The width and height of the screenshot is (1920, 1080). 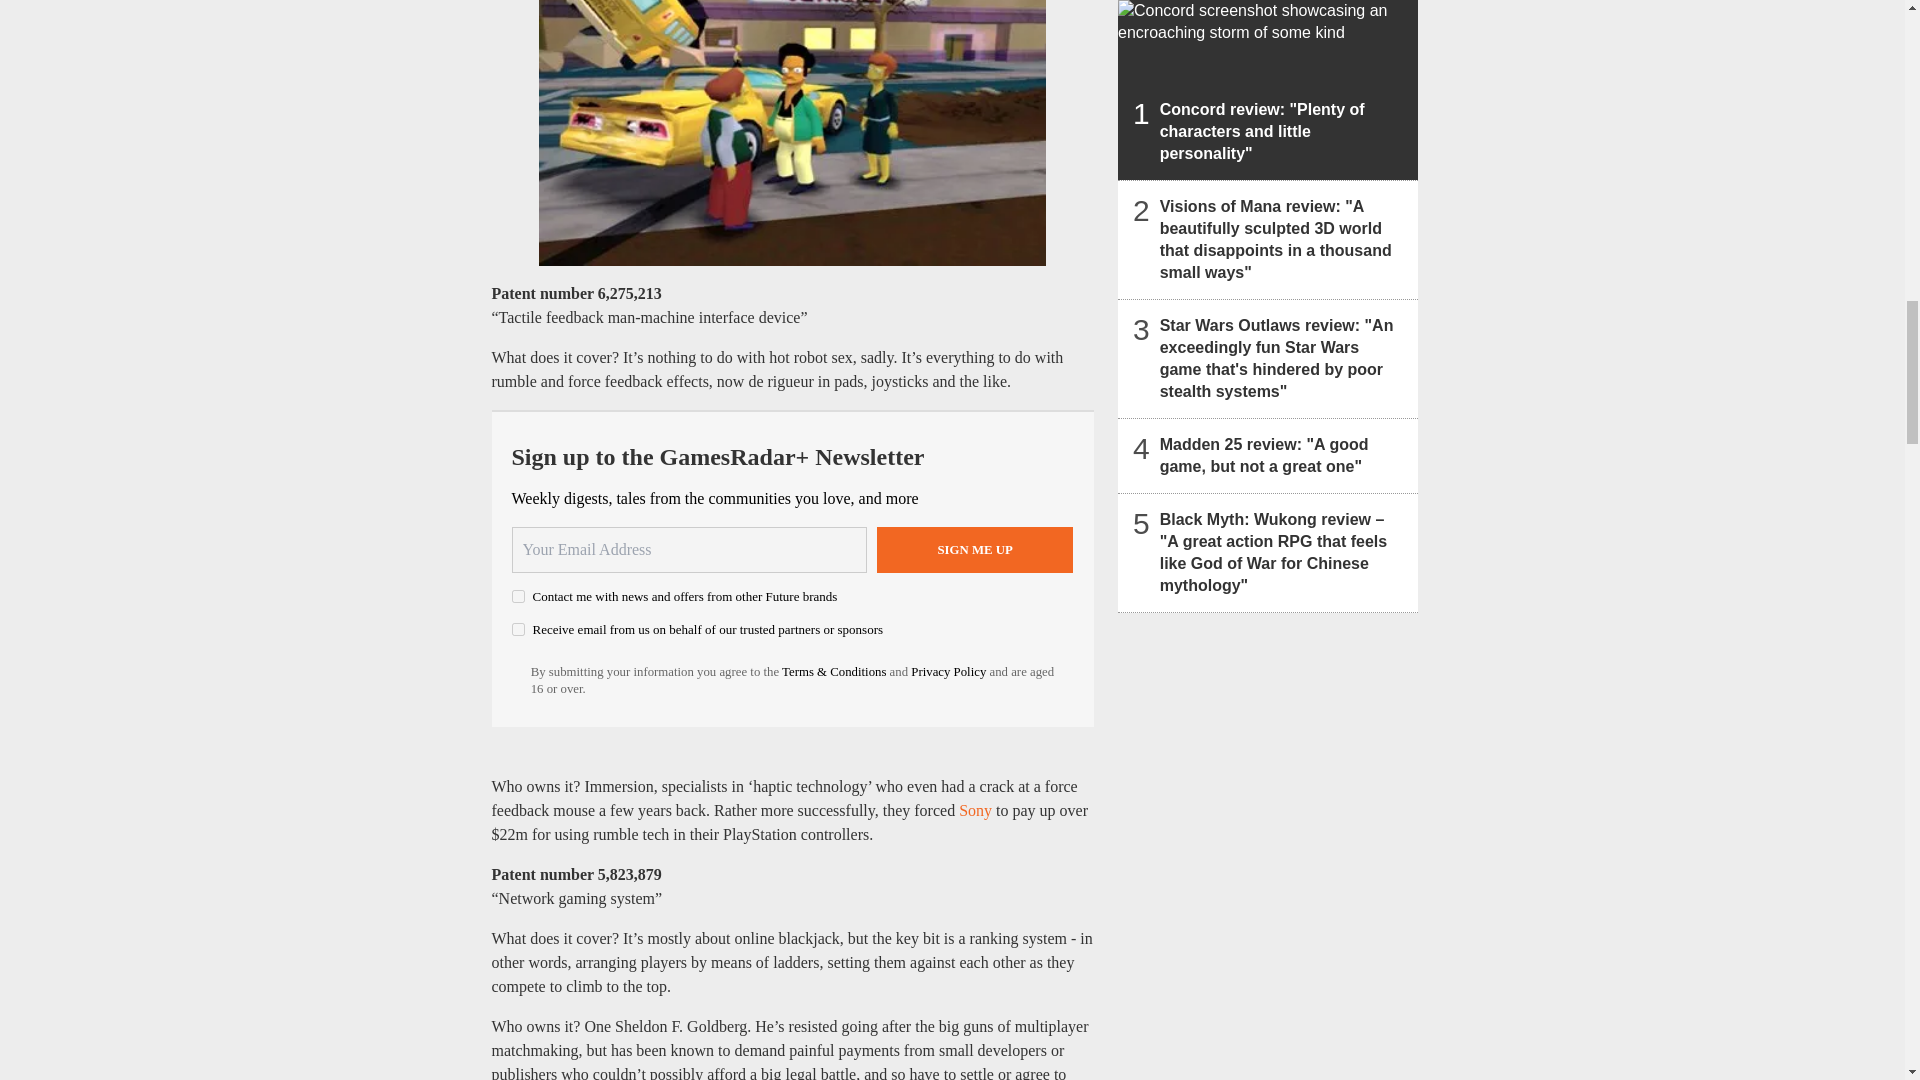 What do you see at coordinates (518, 596) in the screenshot?
I see `on` at bounding box center [518, 596].